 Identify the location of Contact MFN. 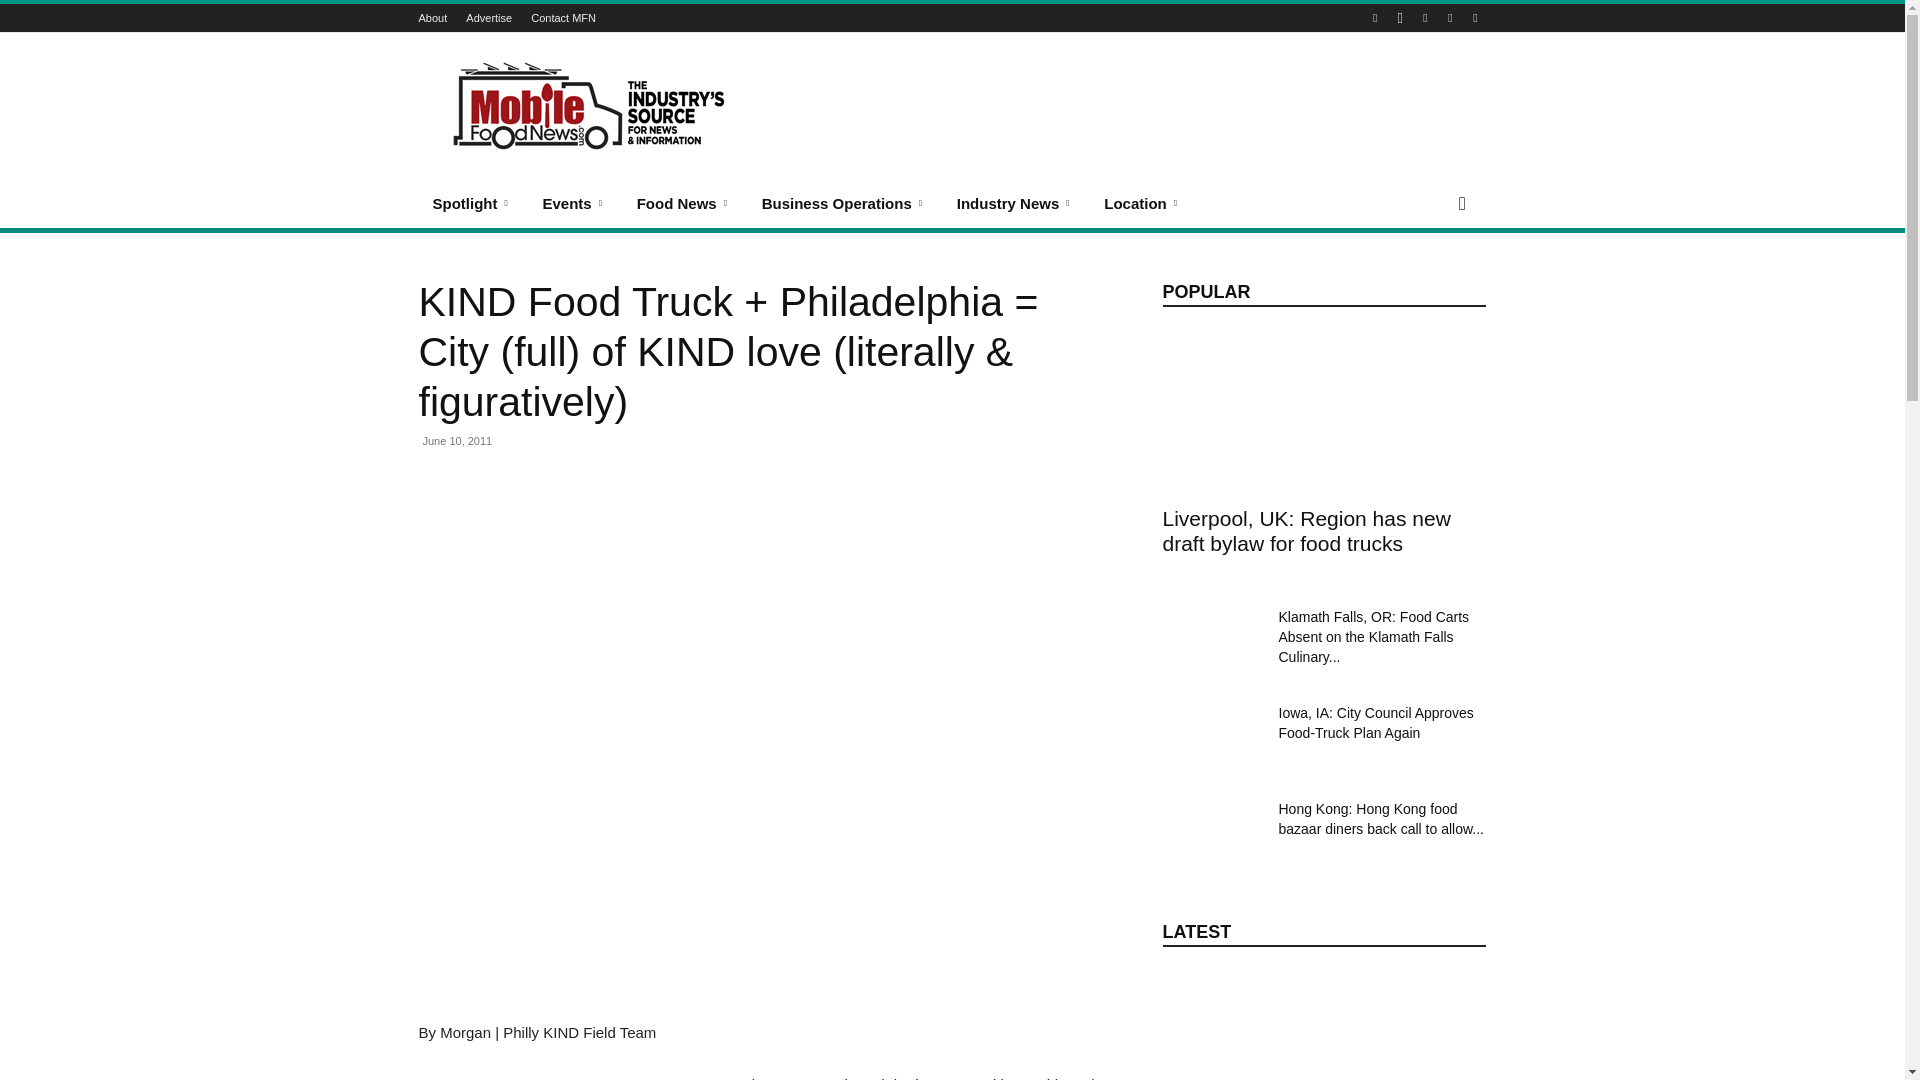
(563, 17).